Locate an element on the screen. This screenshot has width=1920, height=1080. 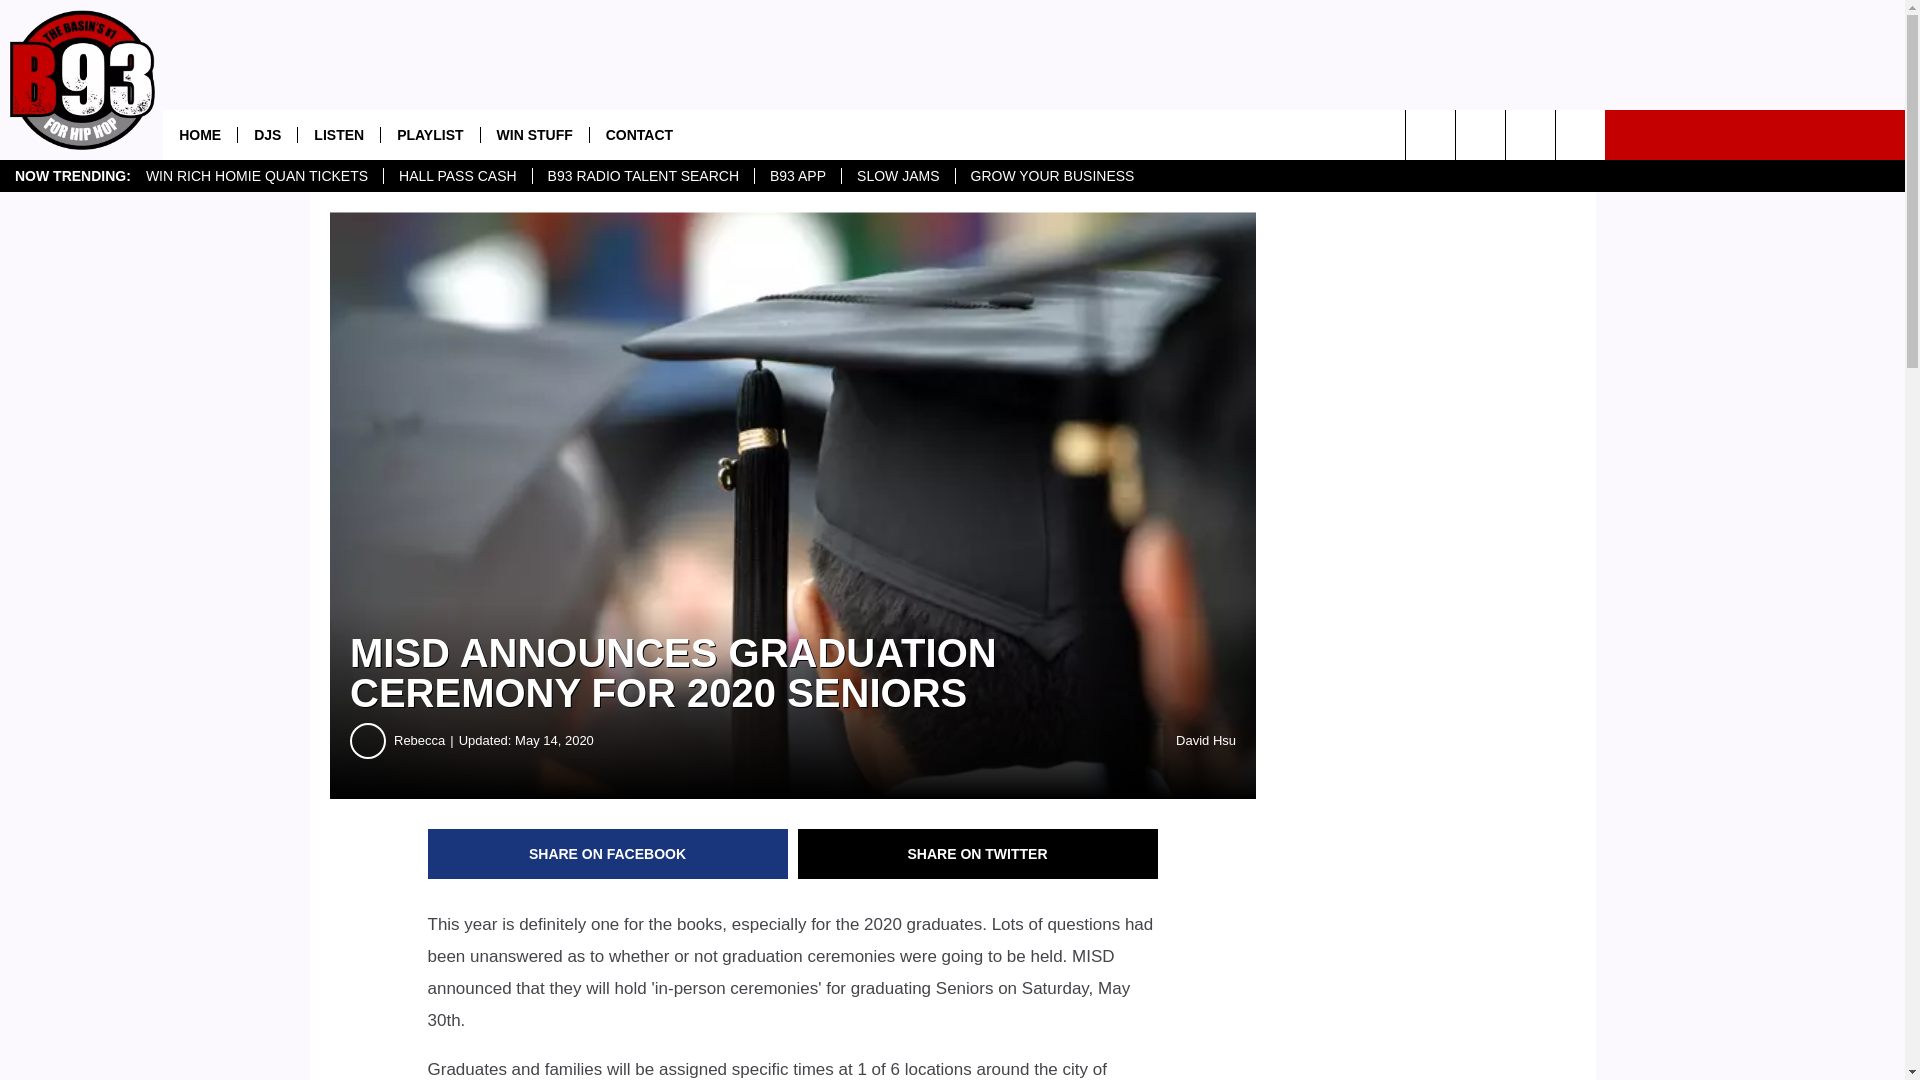
Share on Twitter is located at coordinates (978, 854).